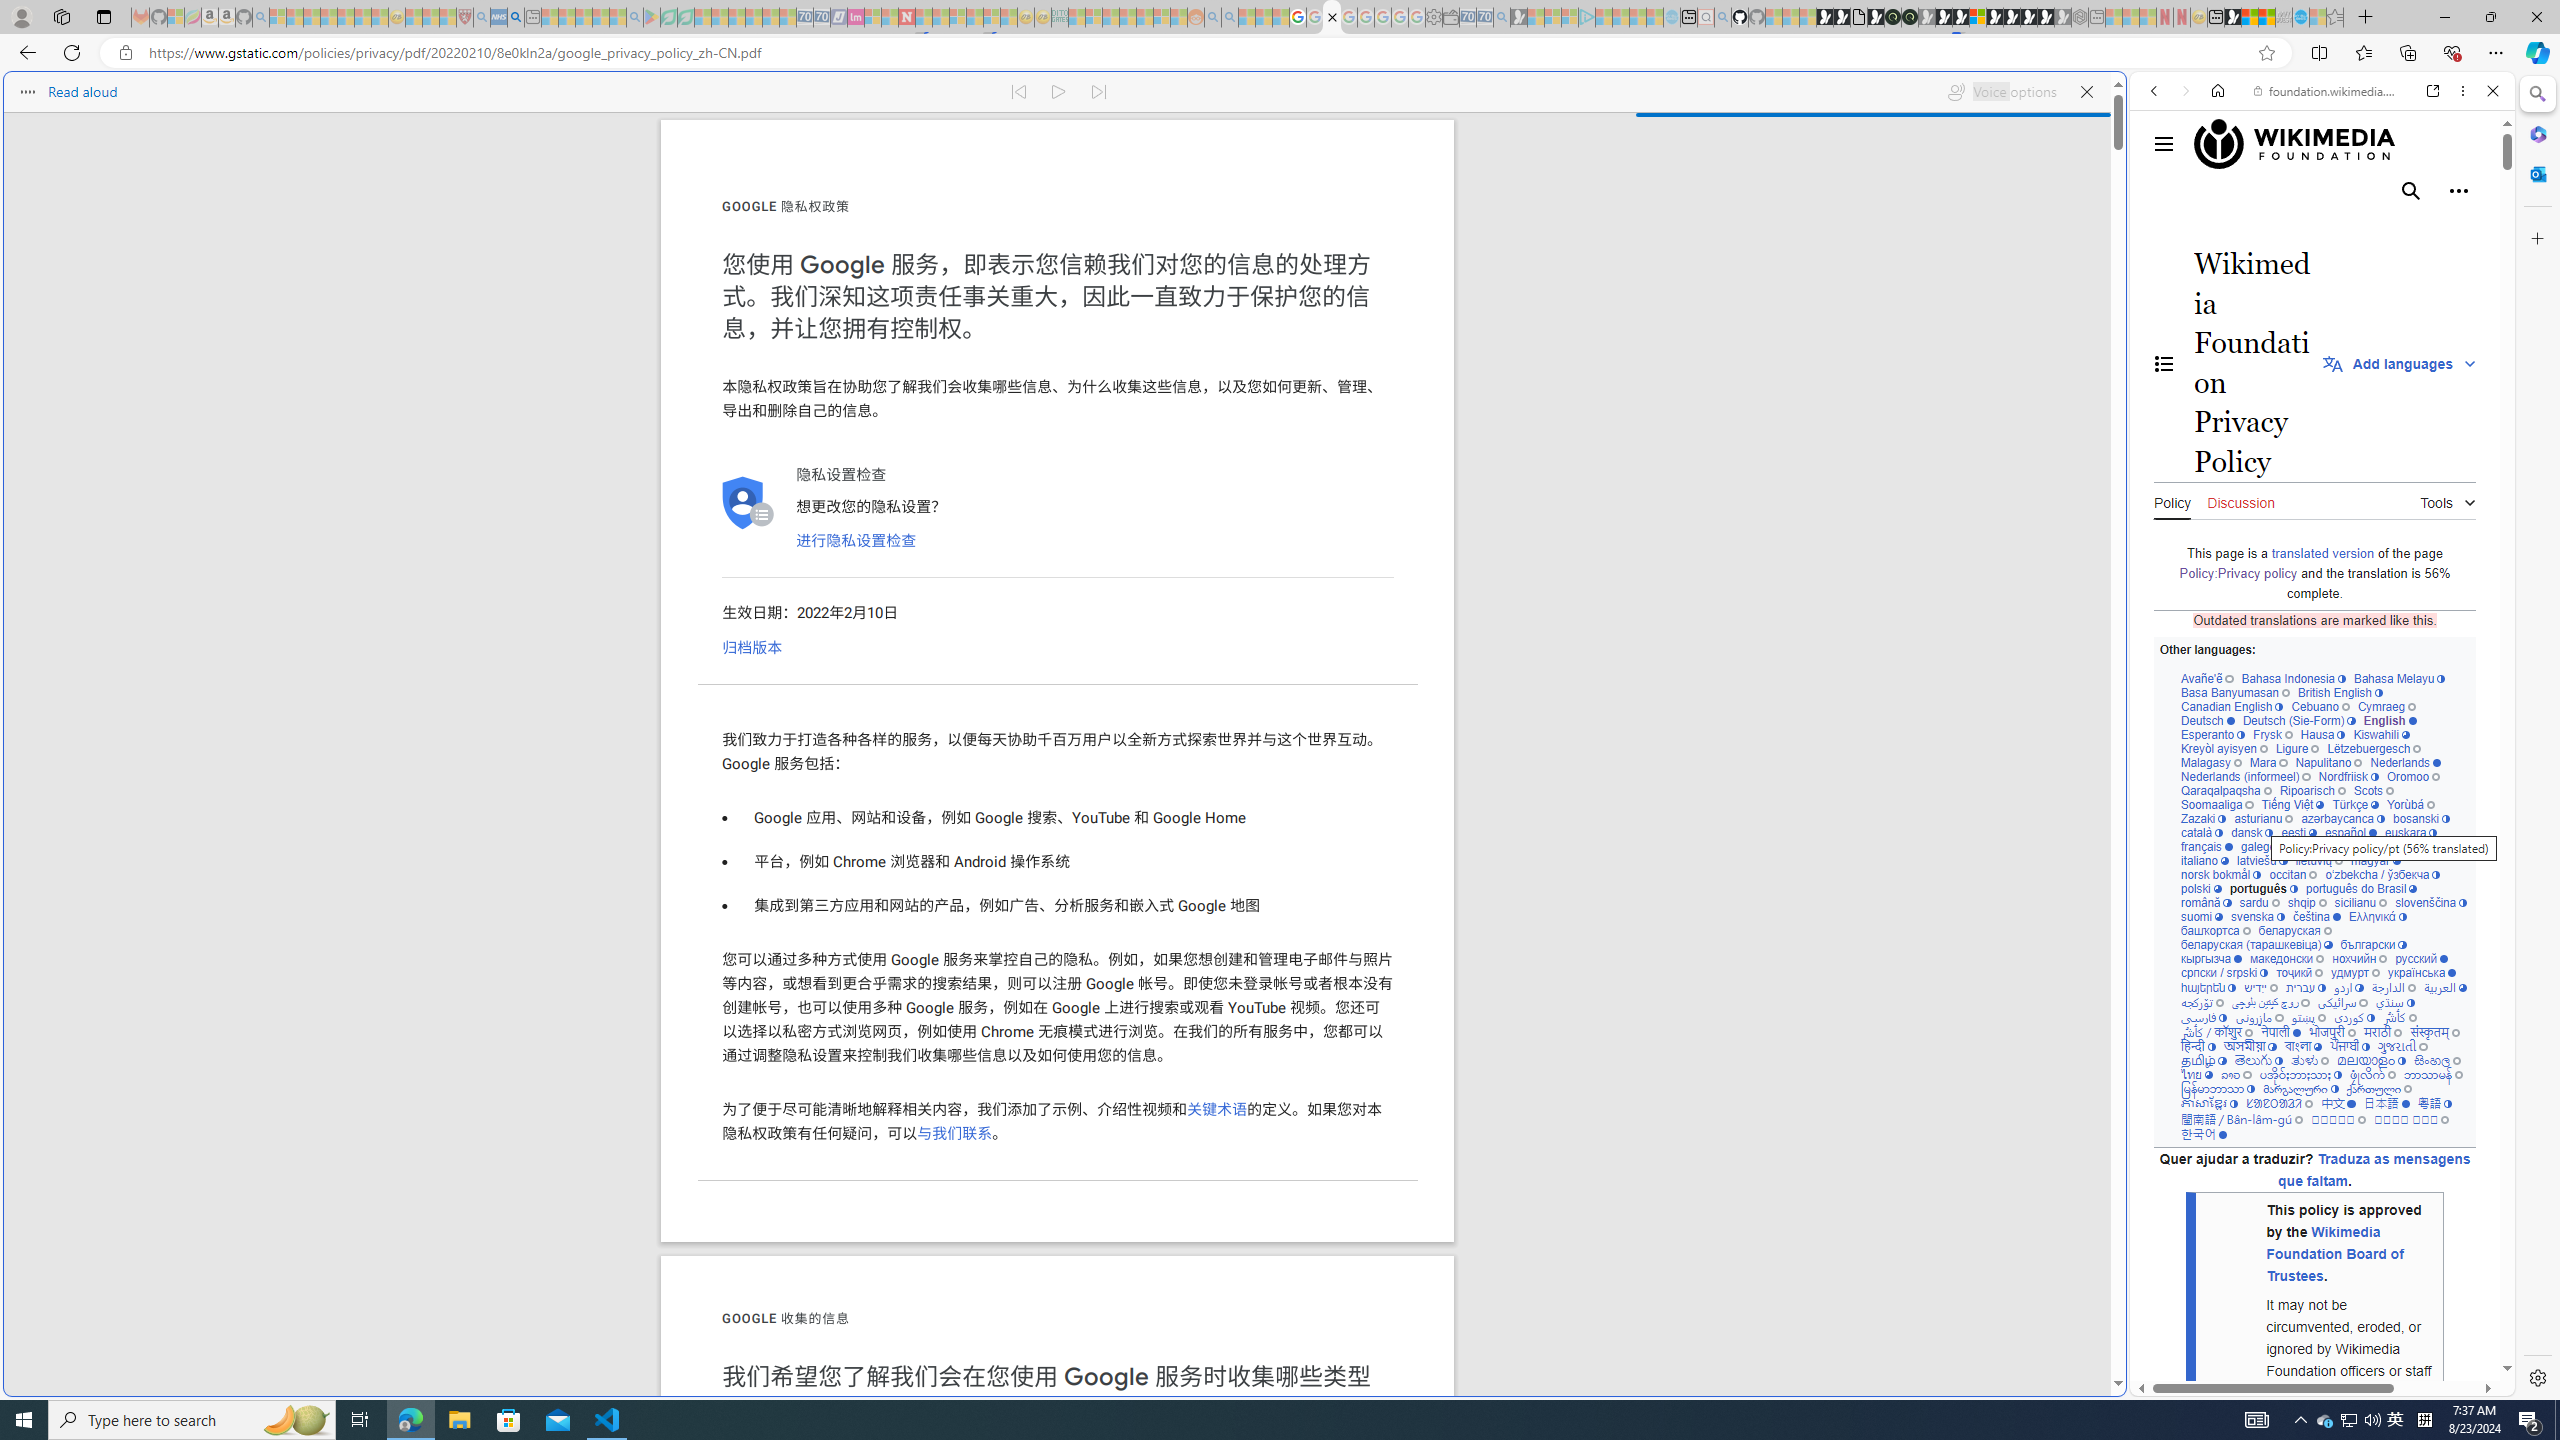  I want to click on Navy Quest, so click(2284, 17).